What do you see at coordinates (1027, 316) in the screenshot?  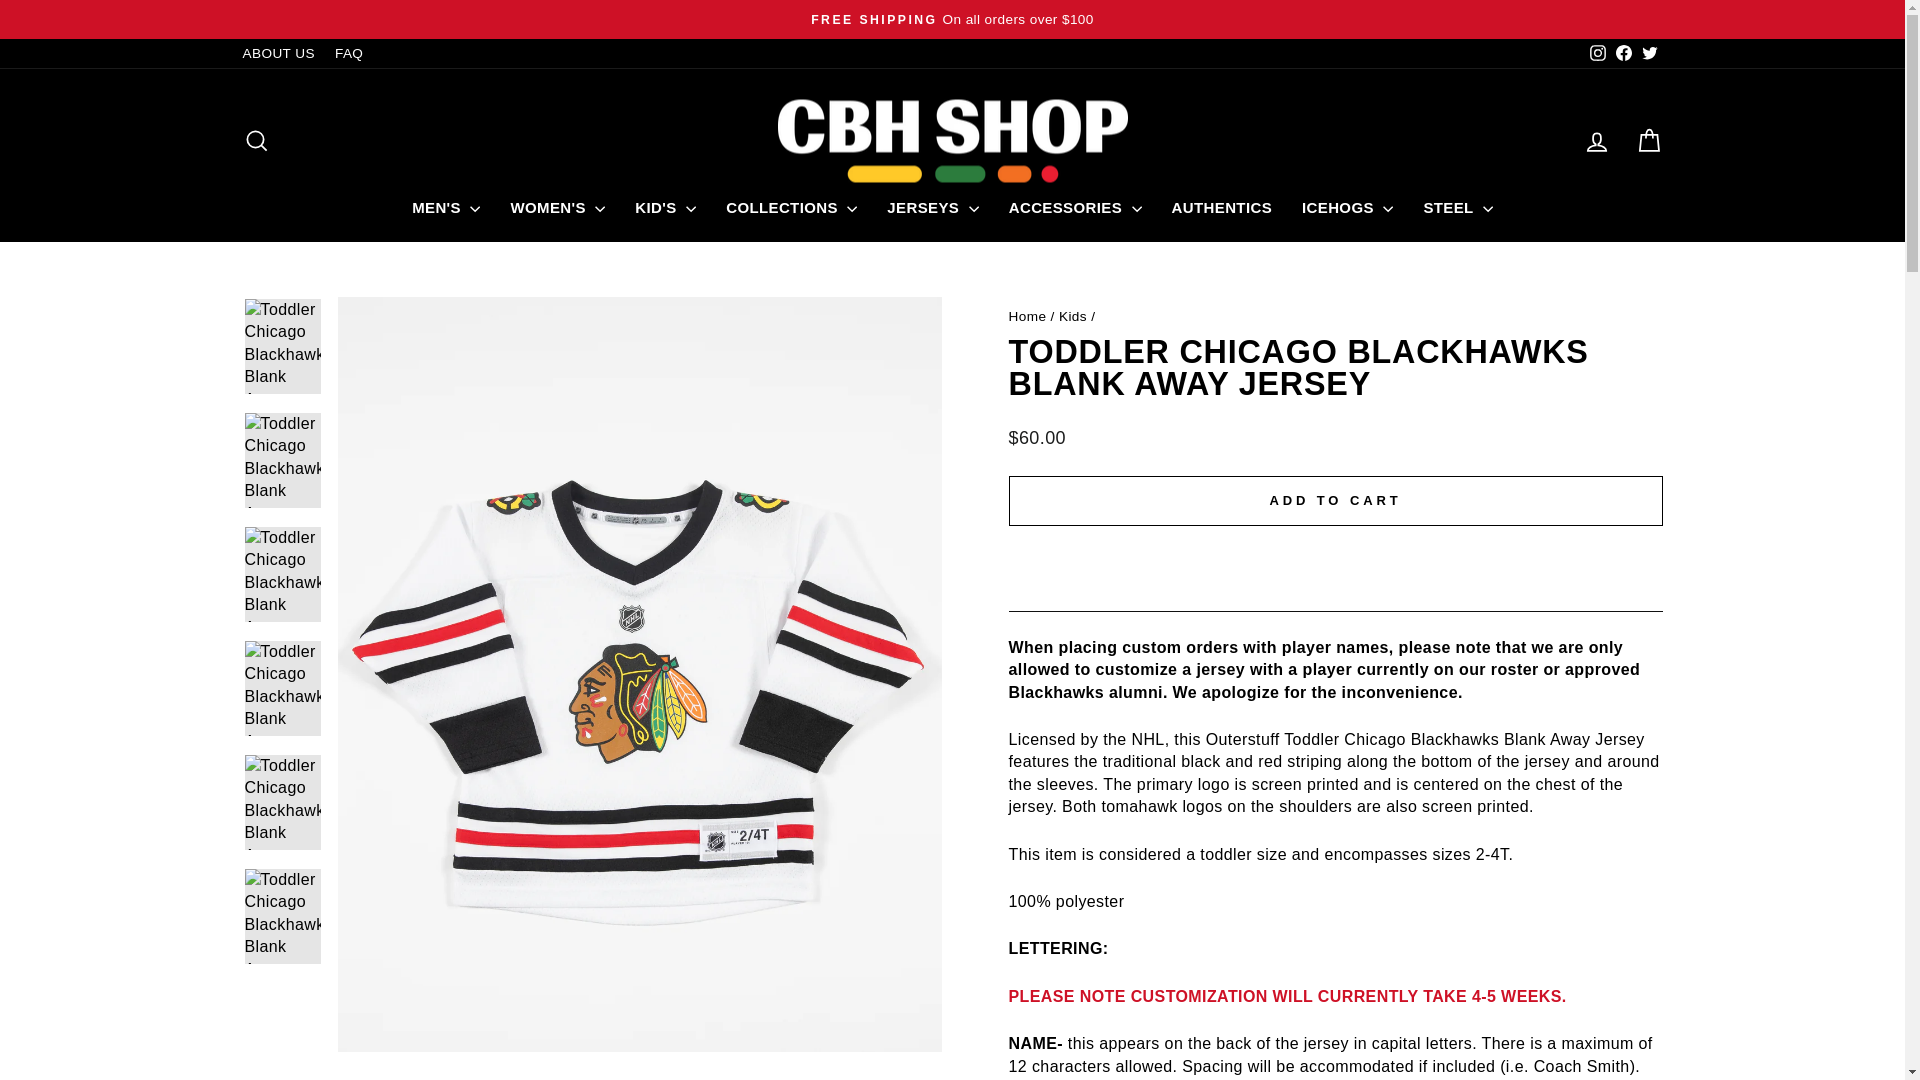 I see `Back to the frontpage` at bounding box center [1027, 316].